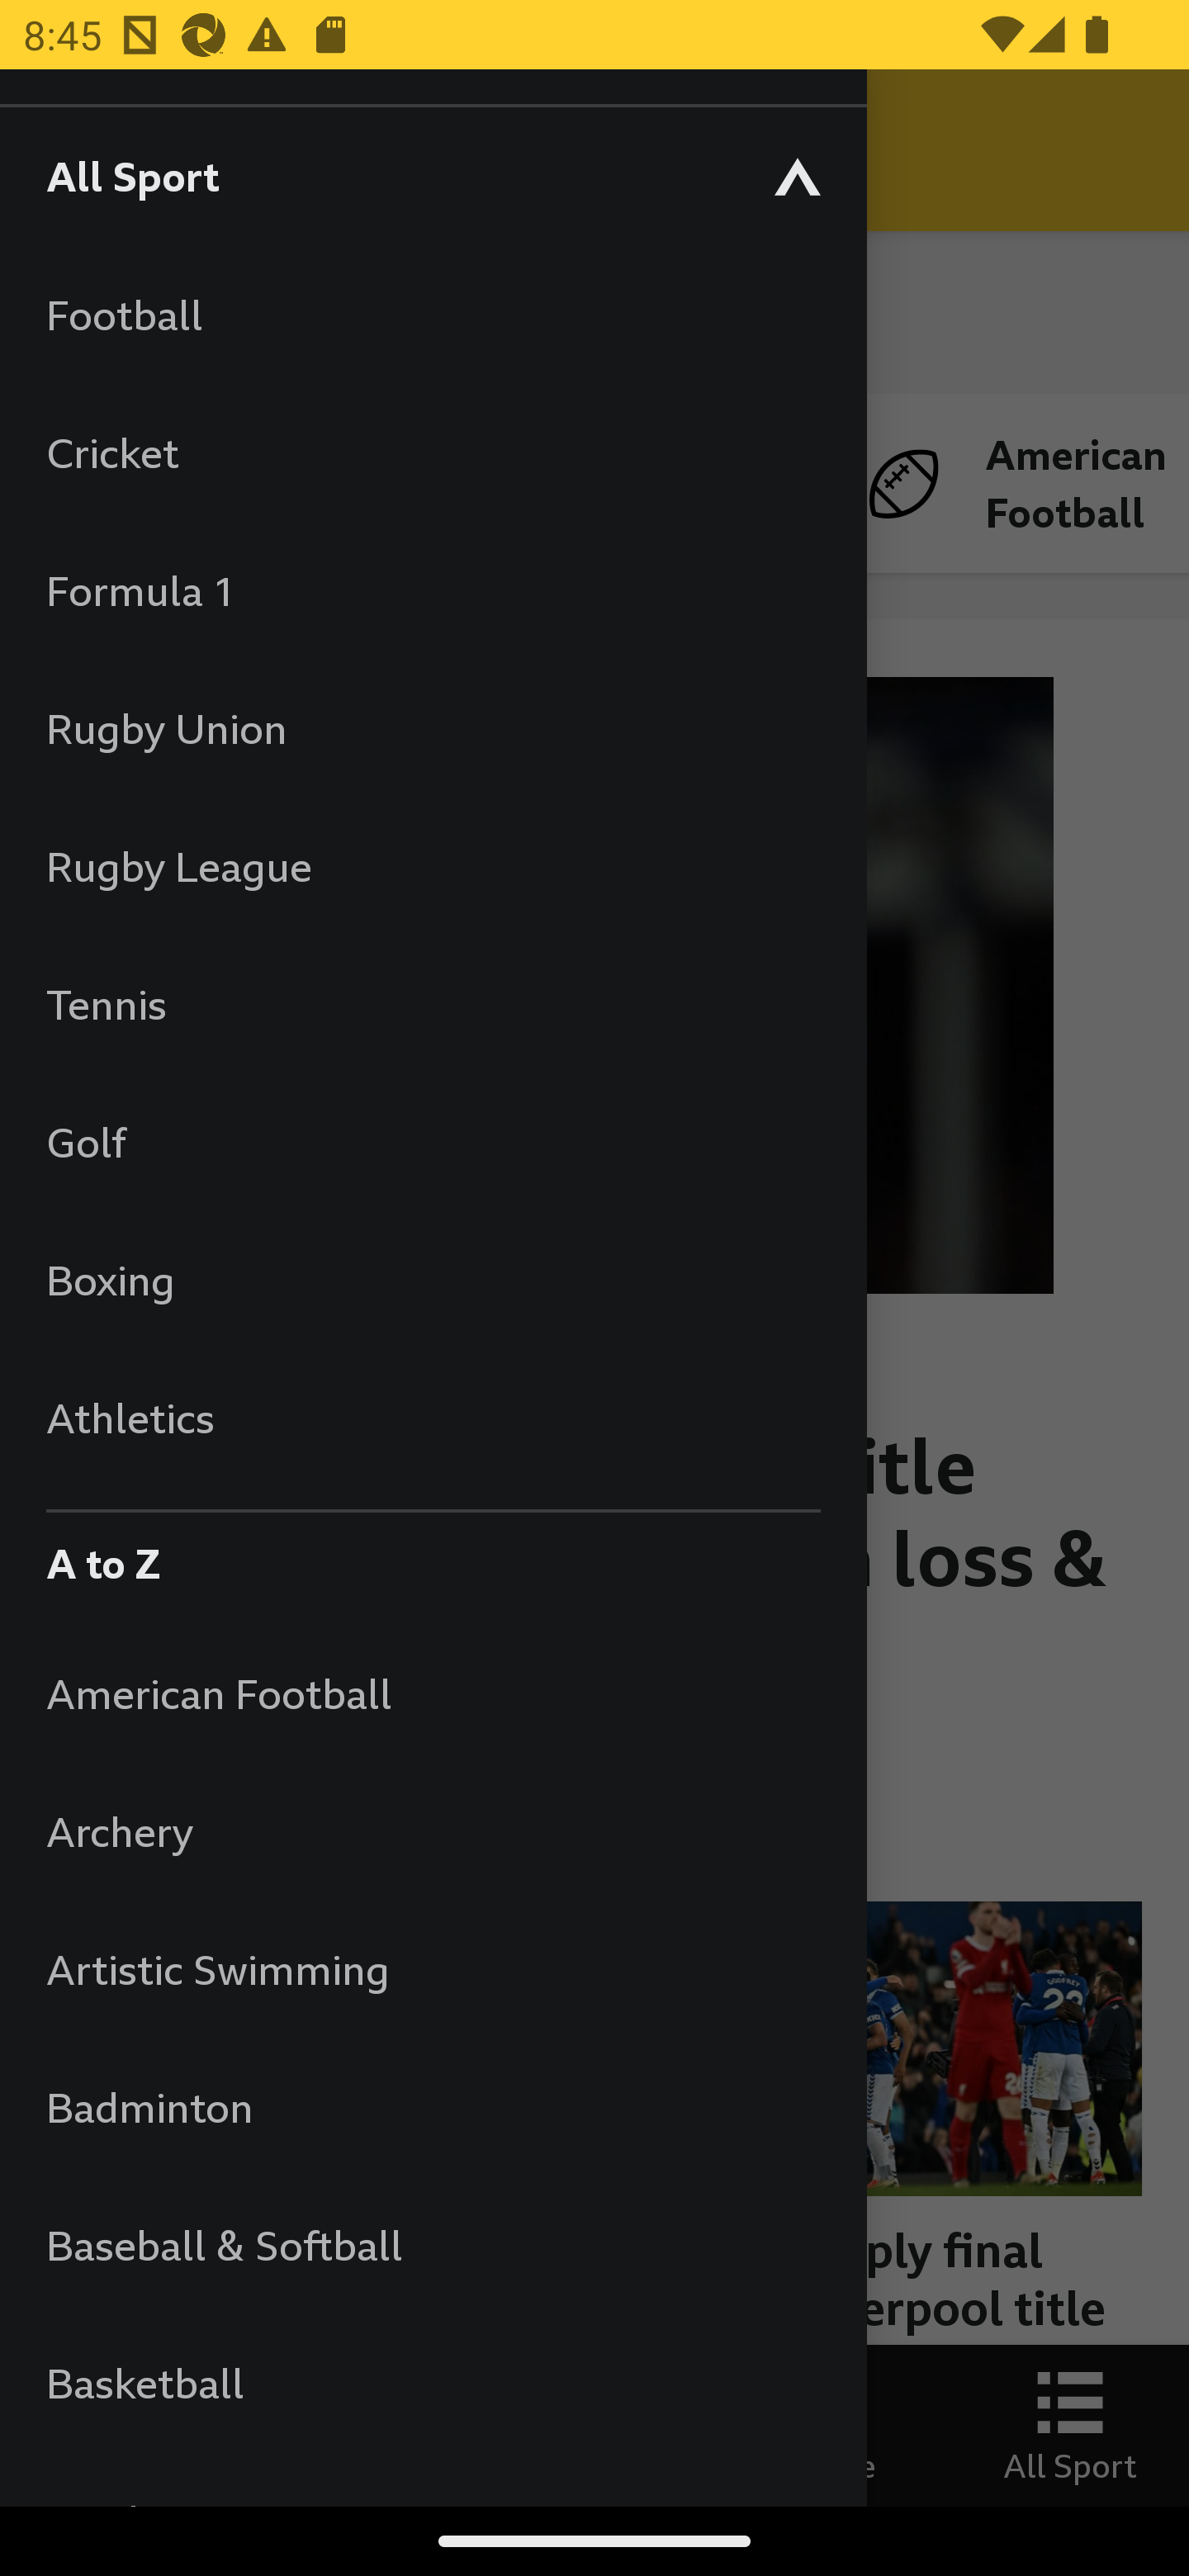 The image size is (1189, 2576). What do you see at coordinates (433, 1417) in the screenshot?
I see `Athletics` at bounding box center [433, 1417].